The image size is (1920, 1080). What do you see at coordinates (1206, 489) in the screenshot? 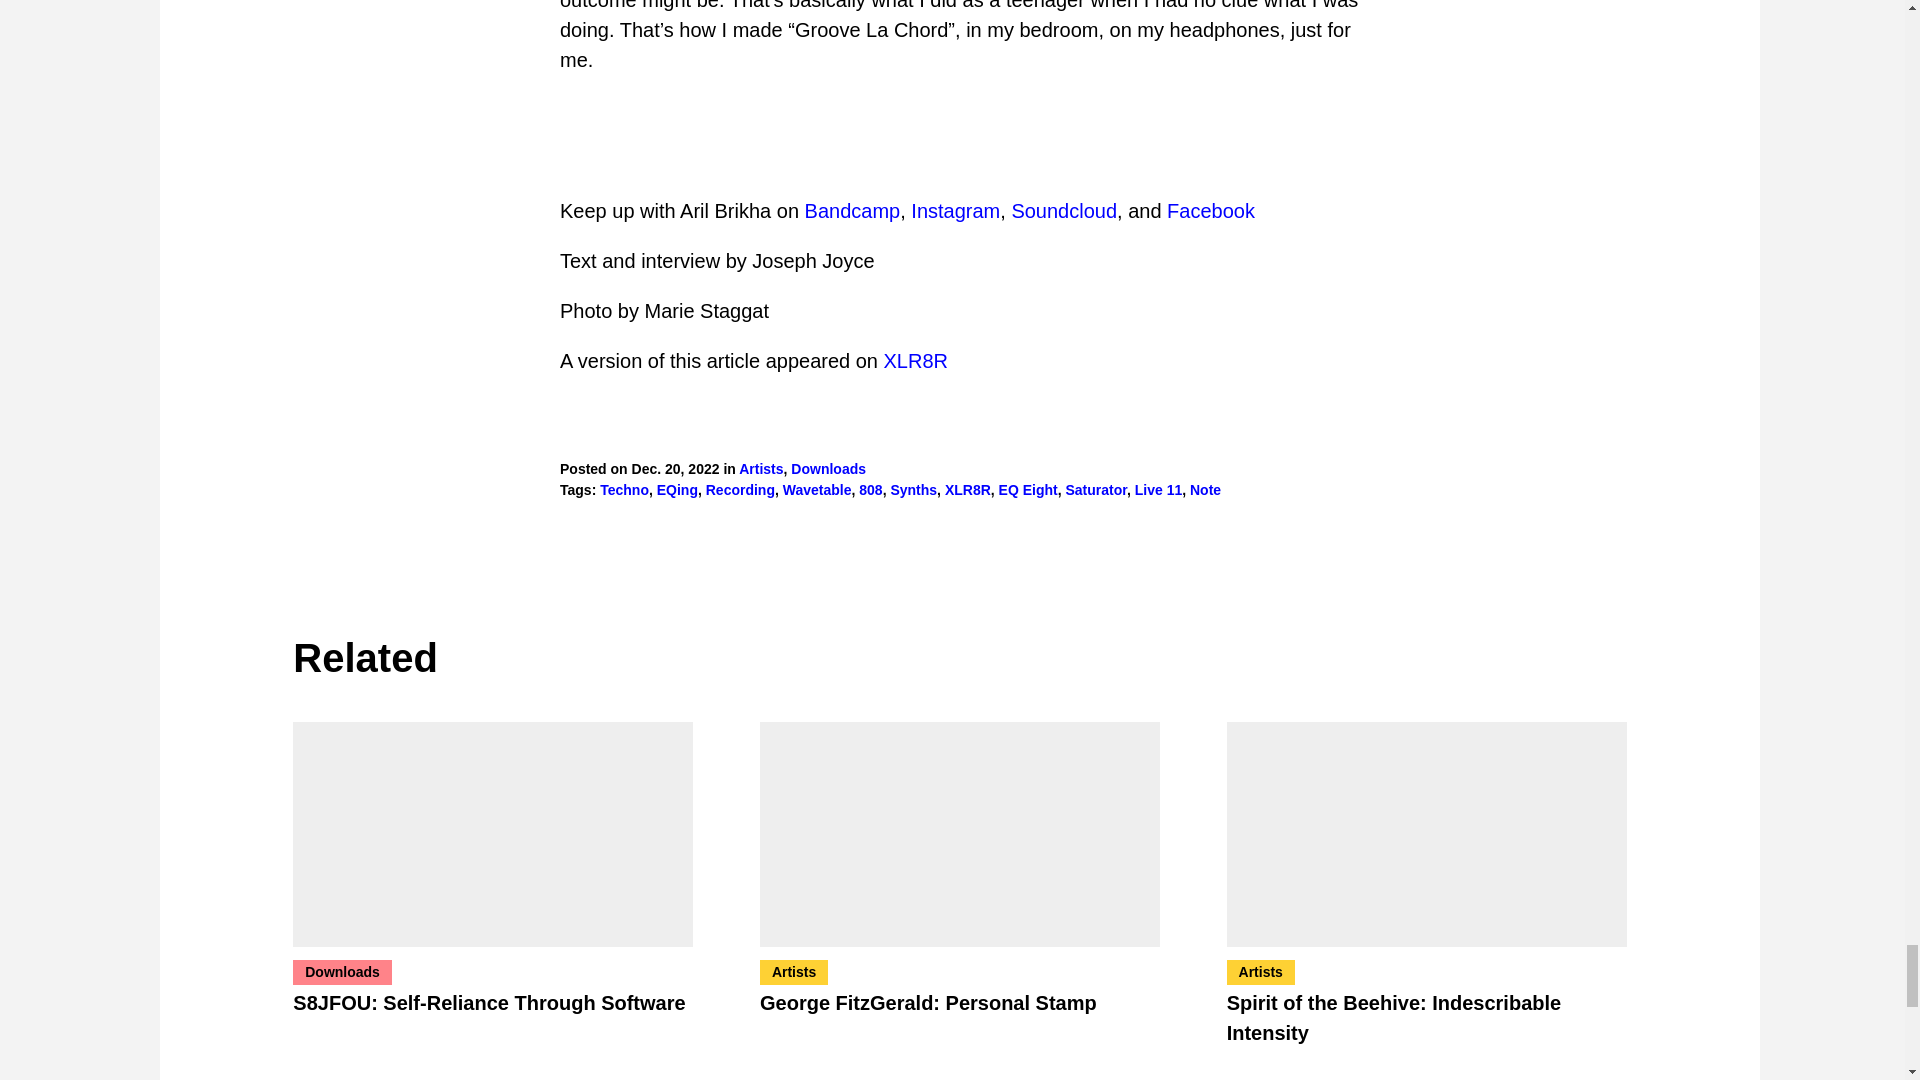
I see `View posts with tag Note` at bounding box center [1206, 489].